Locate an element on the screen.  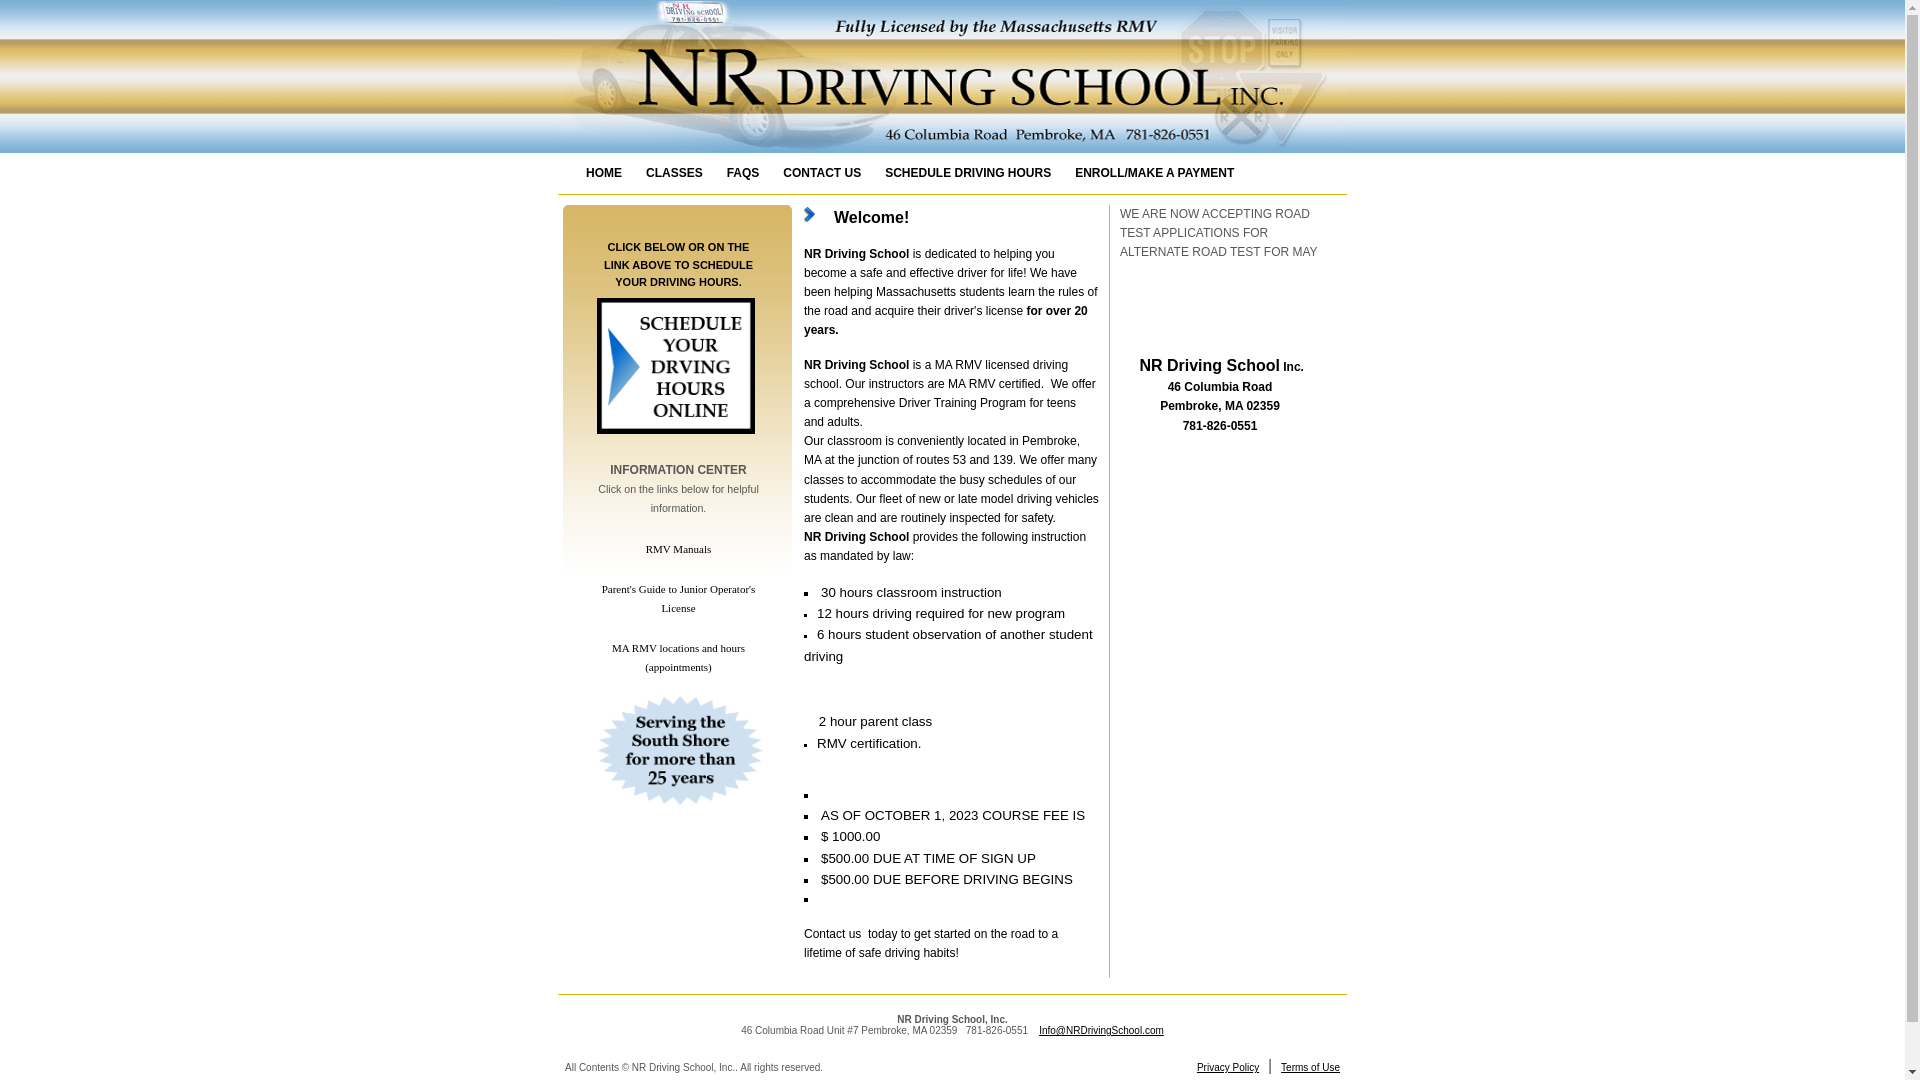
Terms of Use is located at coordinates (1310, 1067).